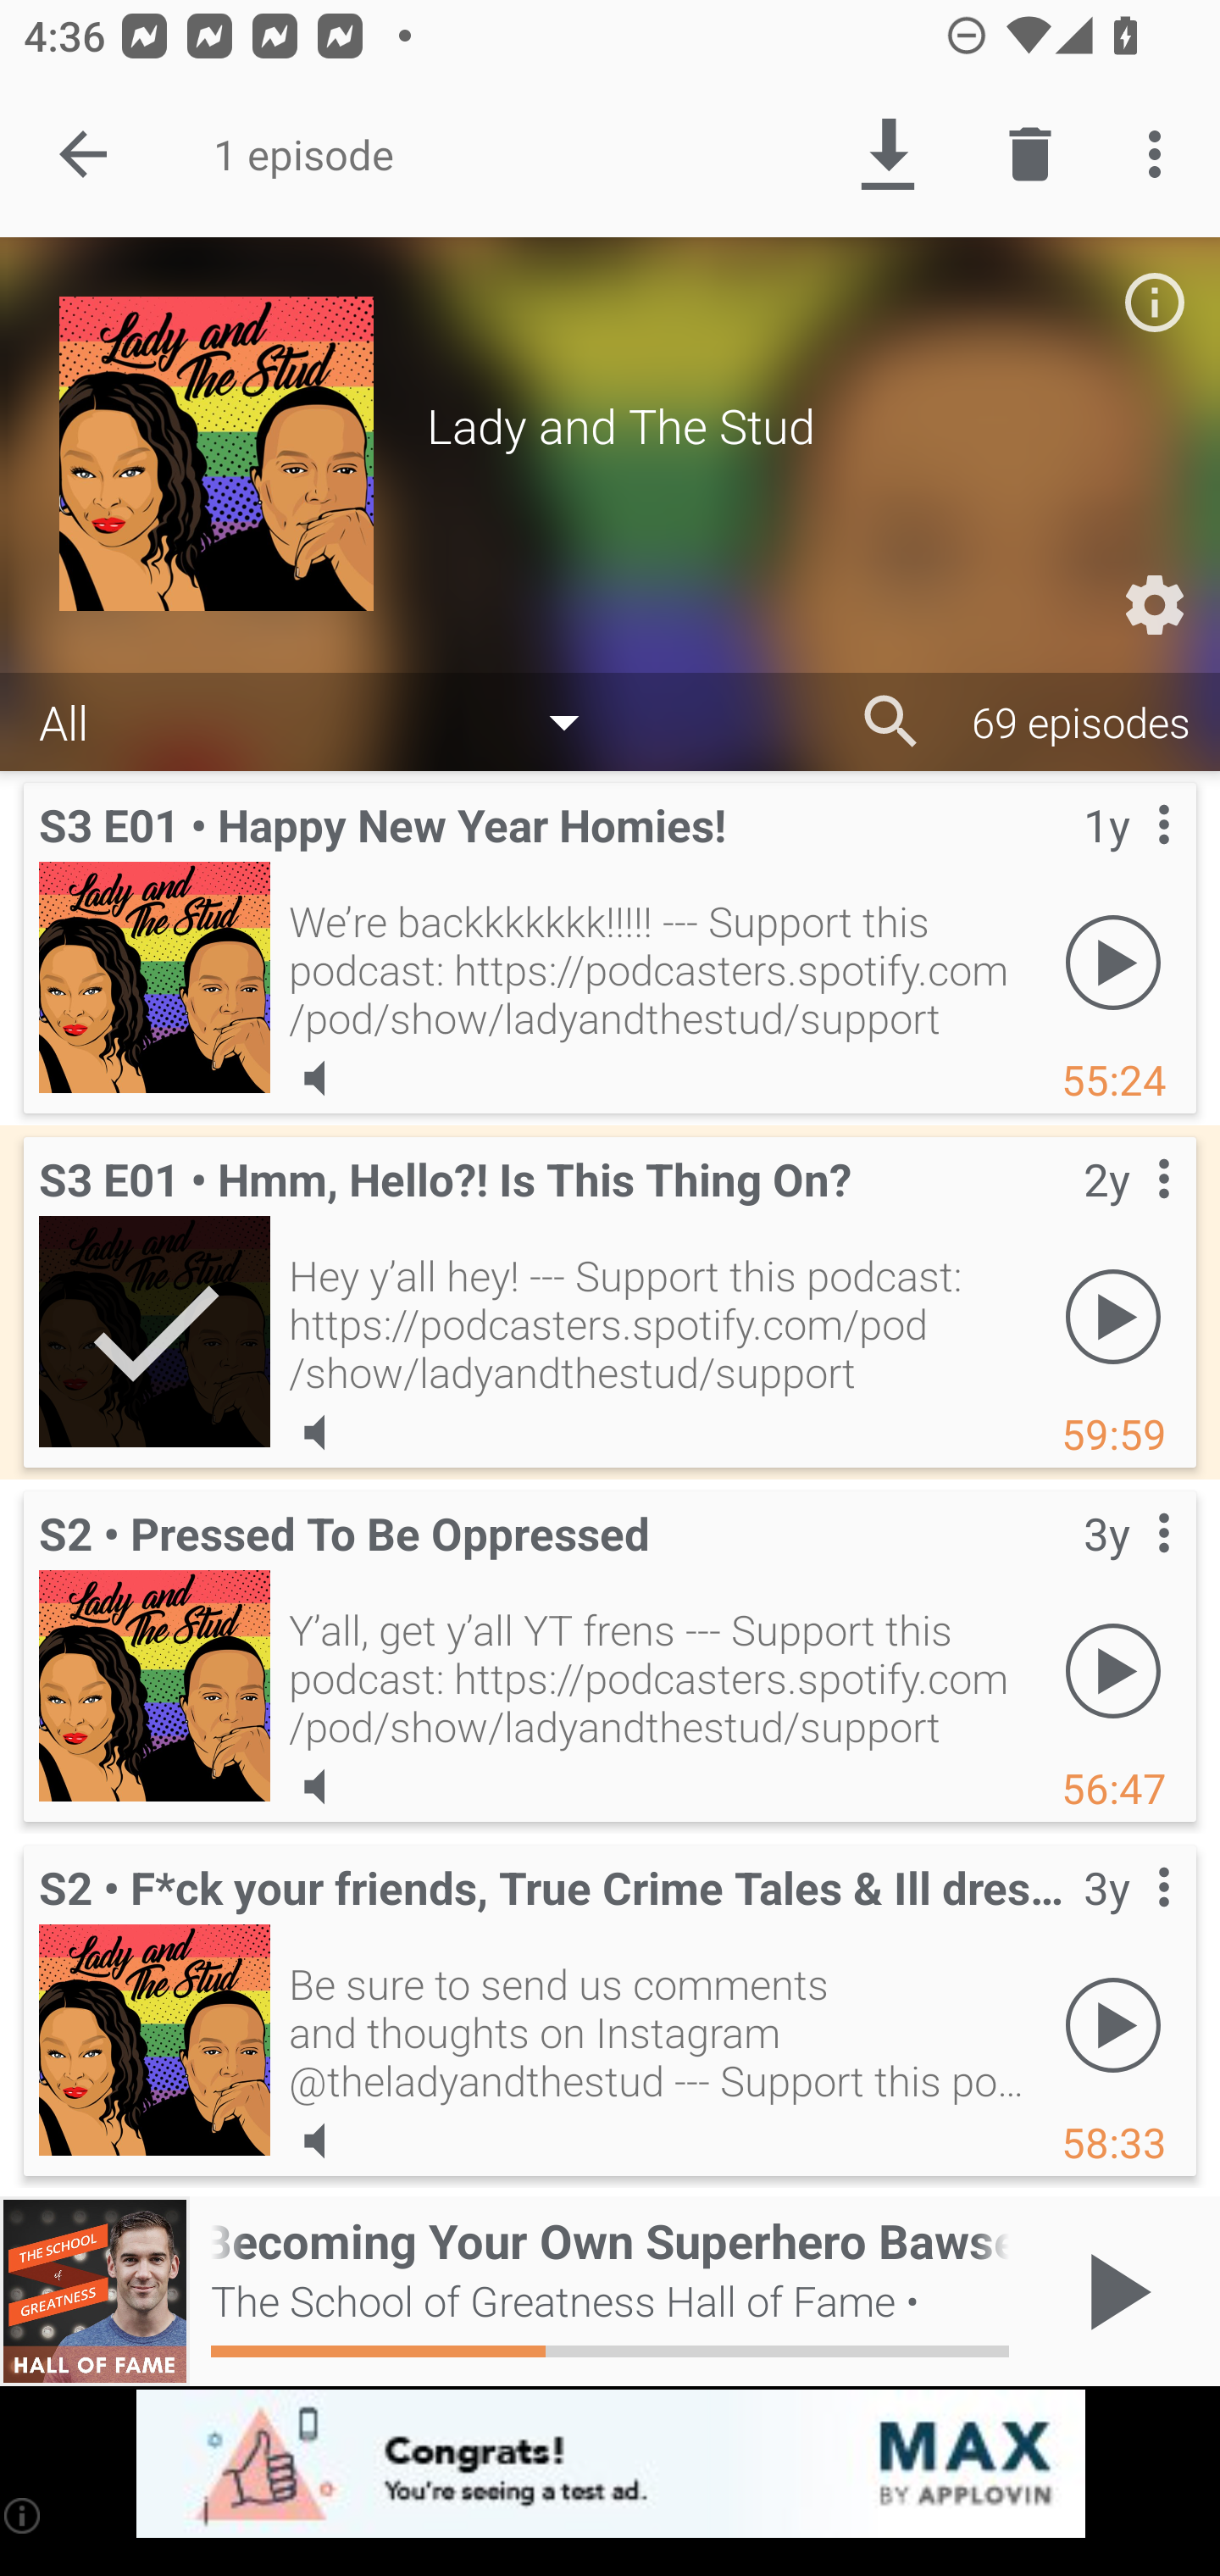  Describe the element at coordinates (83, 154) in the screenshot. I see `Done` at that location.